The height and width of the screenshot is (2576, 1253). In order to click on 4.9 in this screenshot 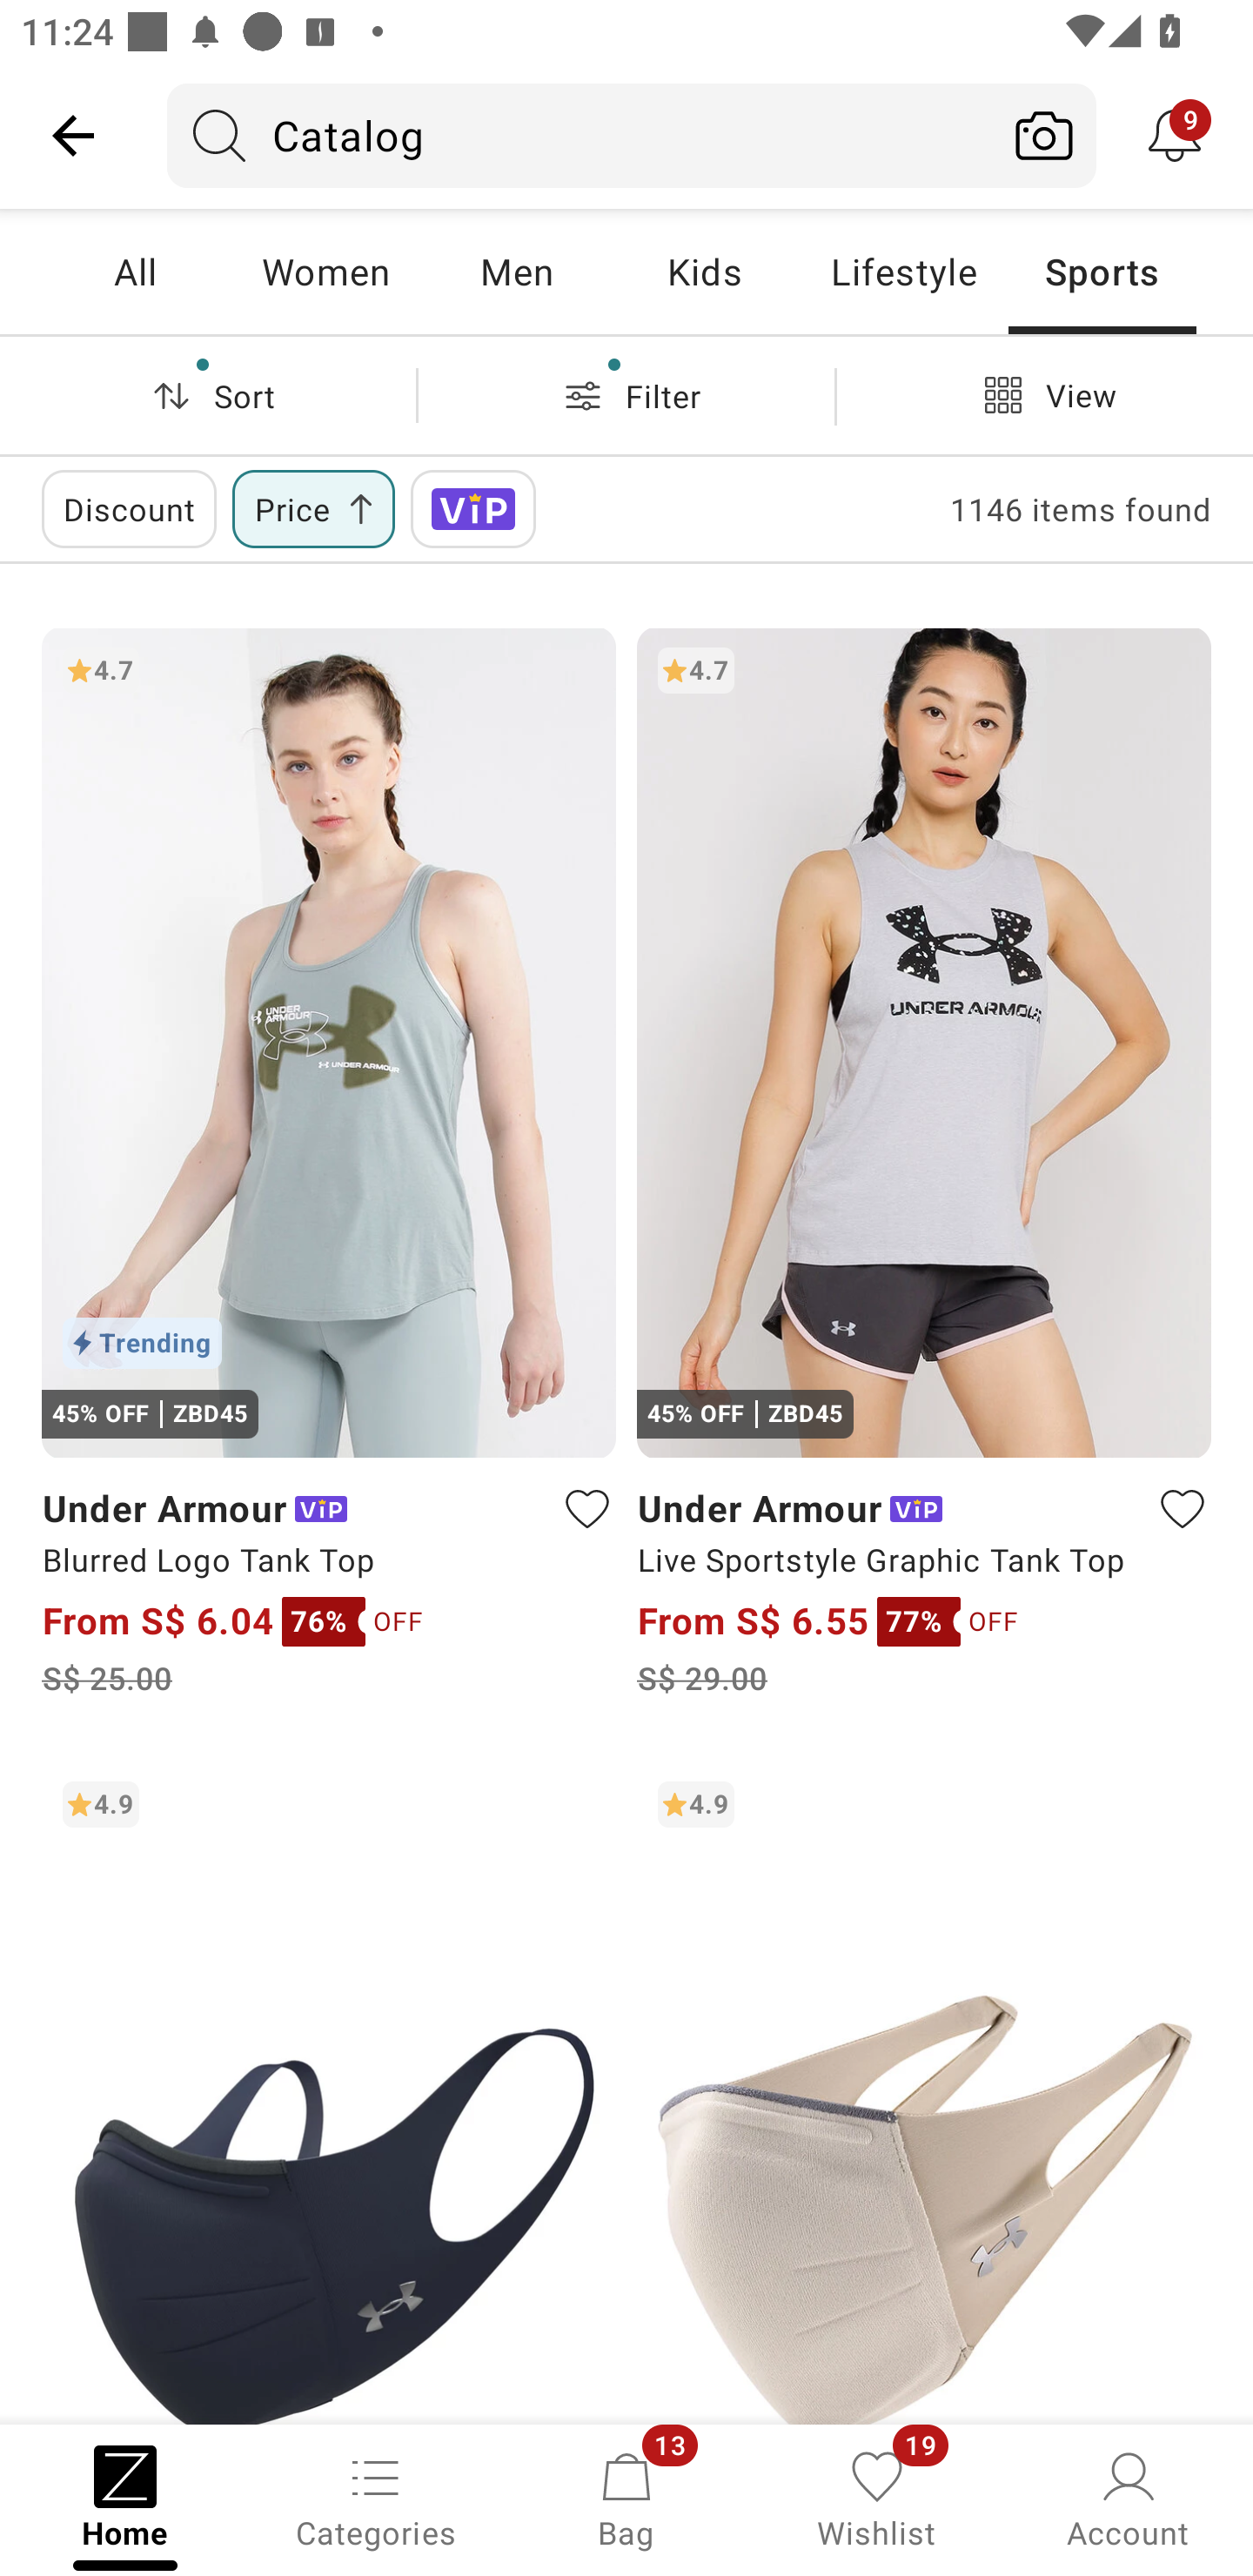, I will do `click(329, 2091)`.